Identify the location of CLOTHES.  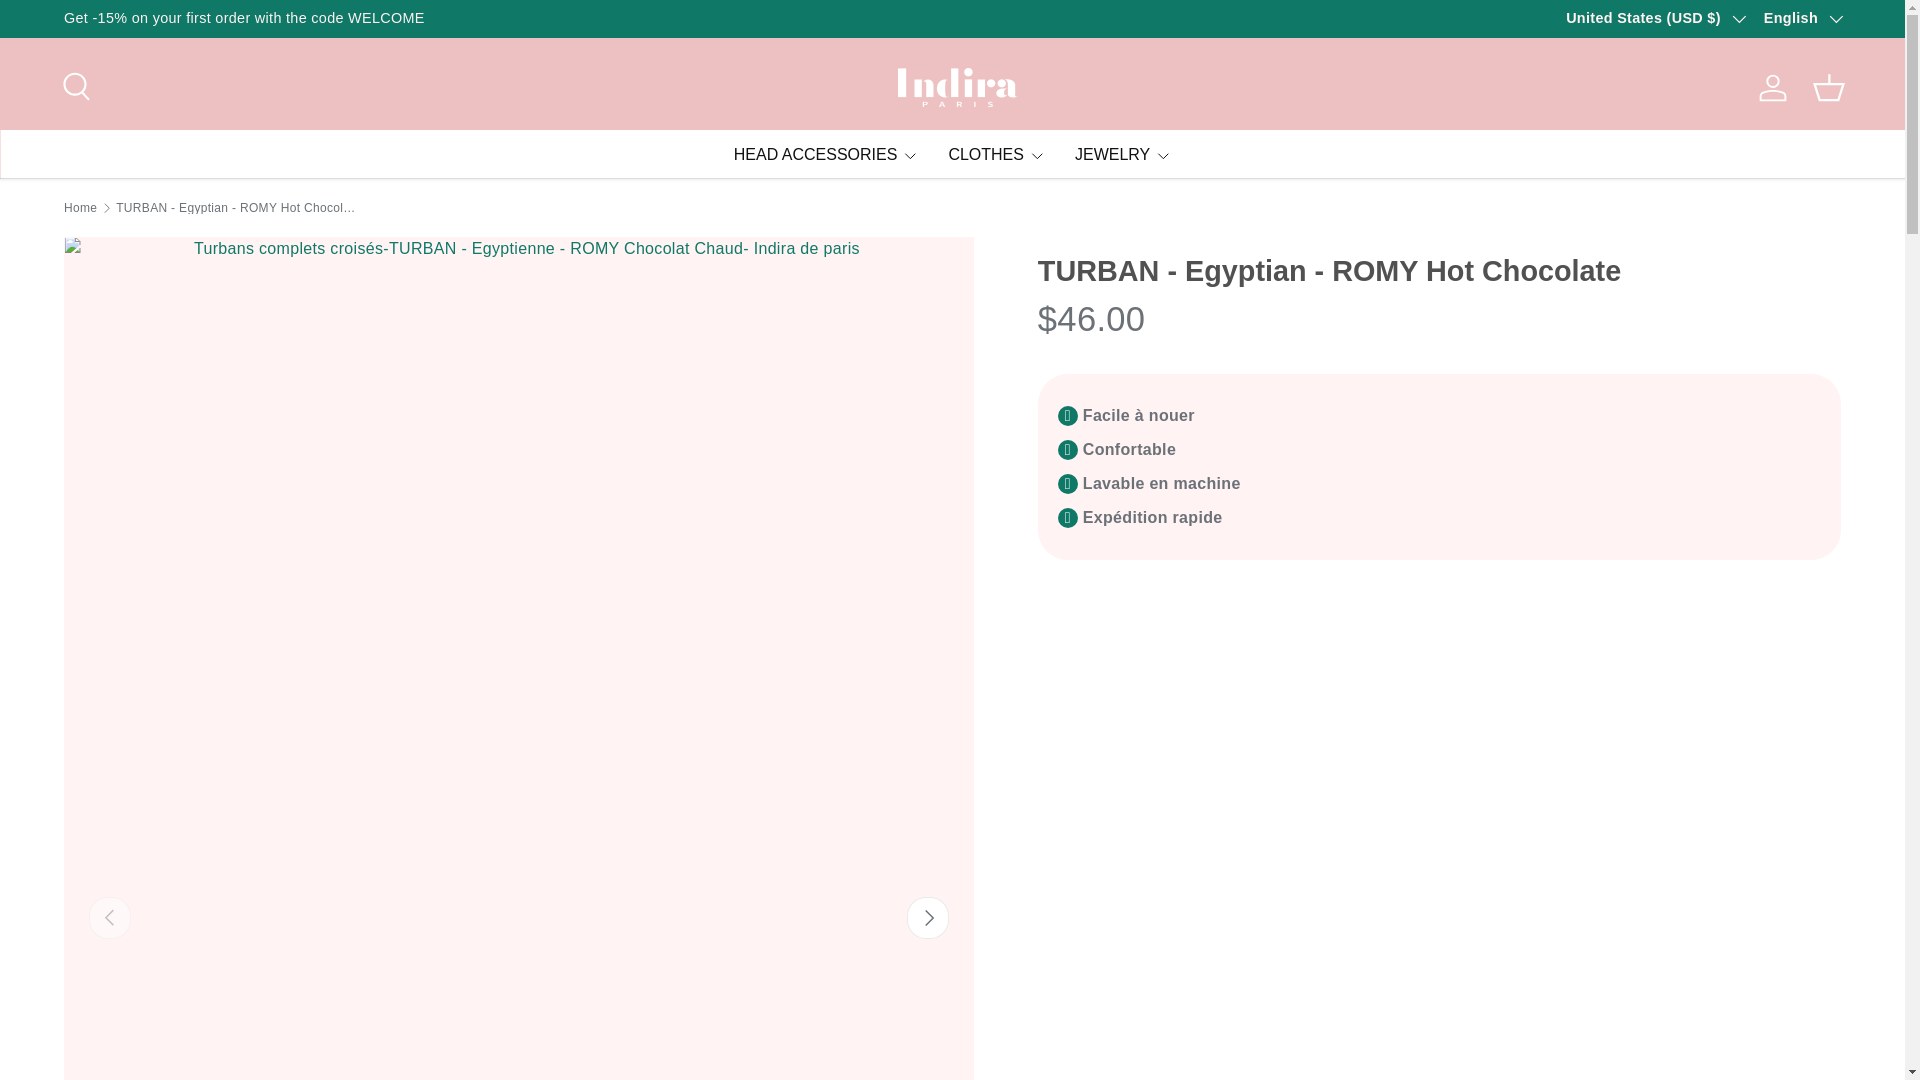
(996, 154).